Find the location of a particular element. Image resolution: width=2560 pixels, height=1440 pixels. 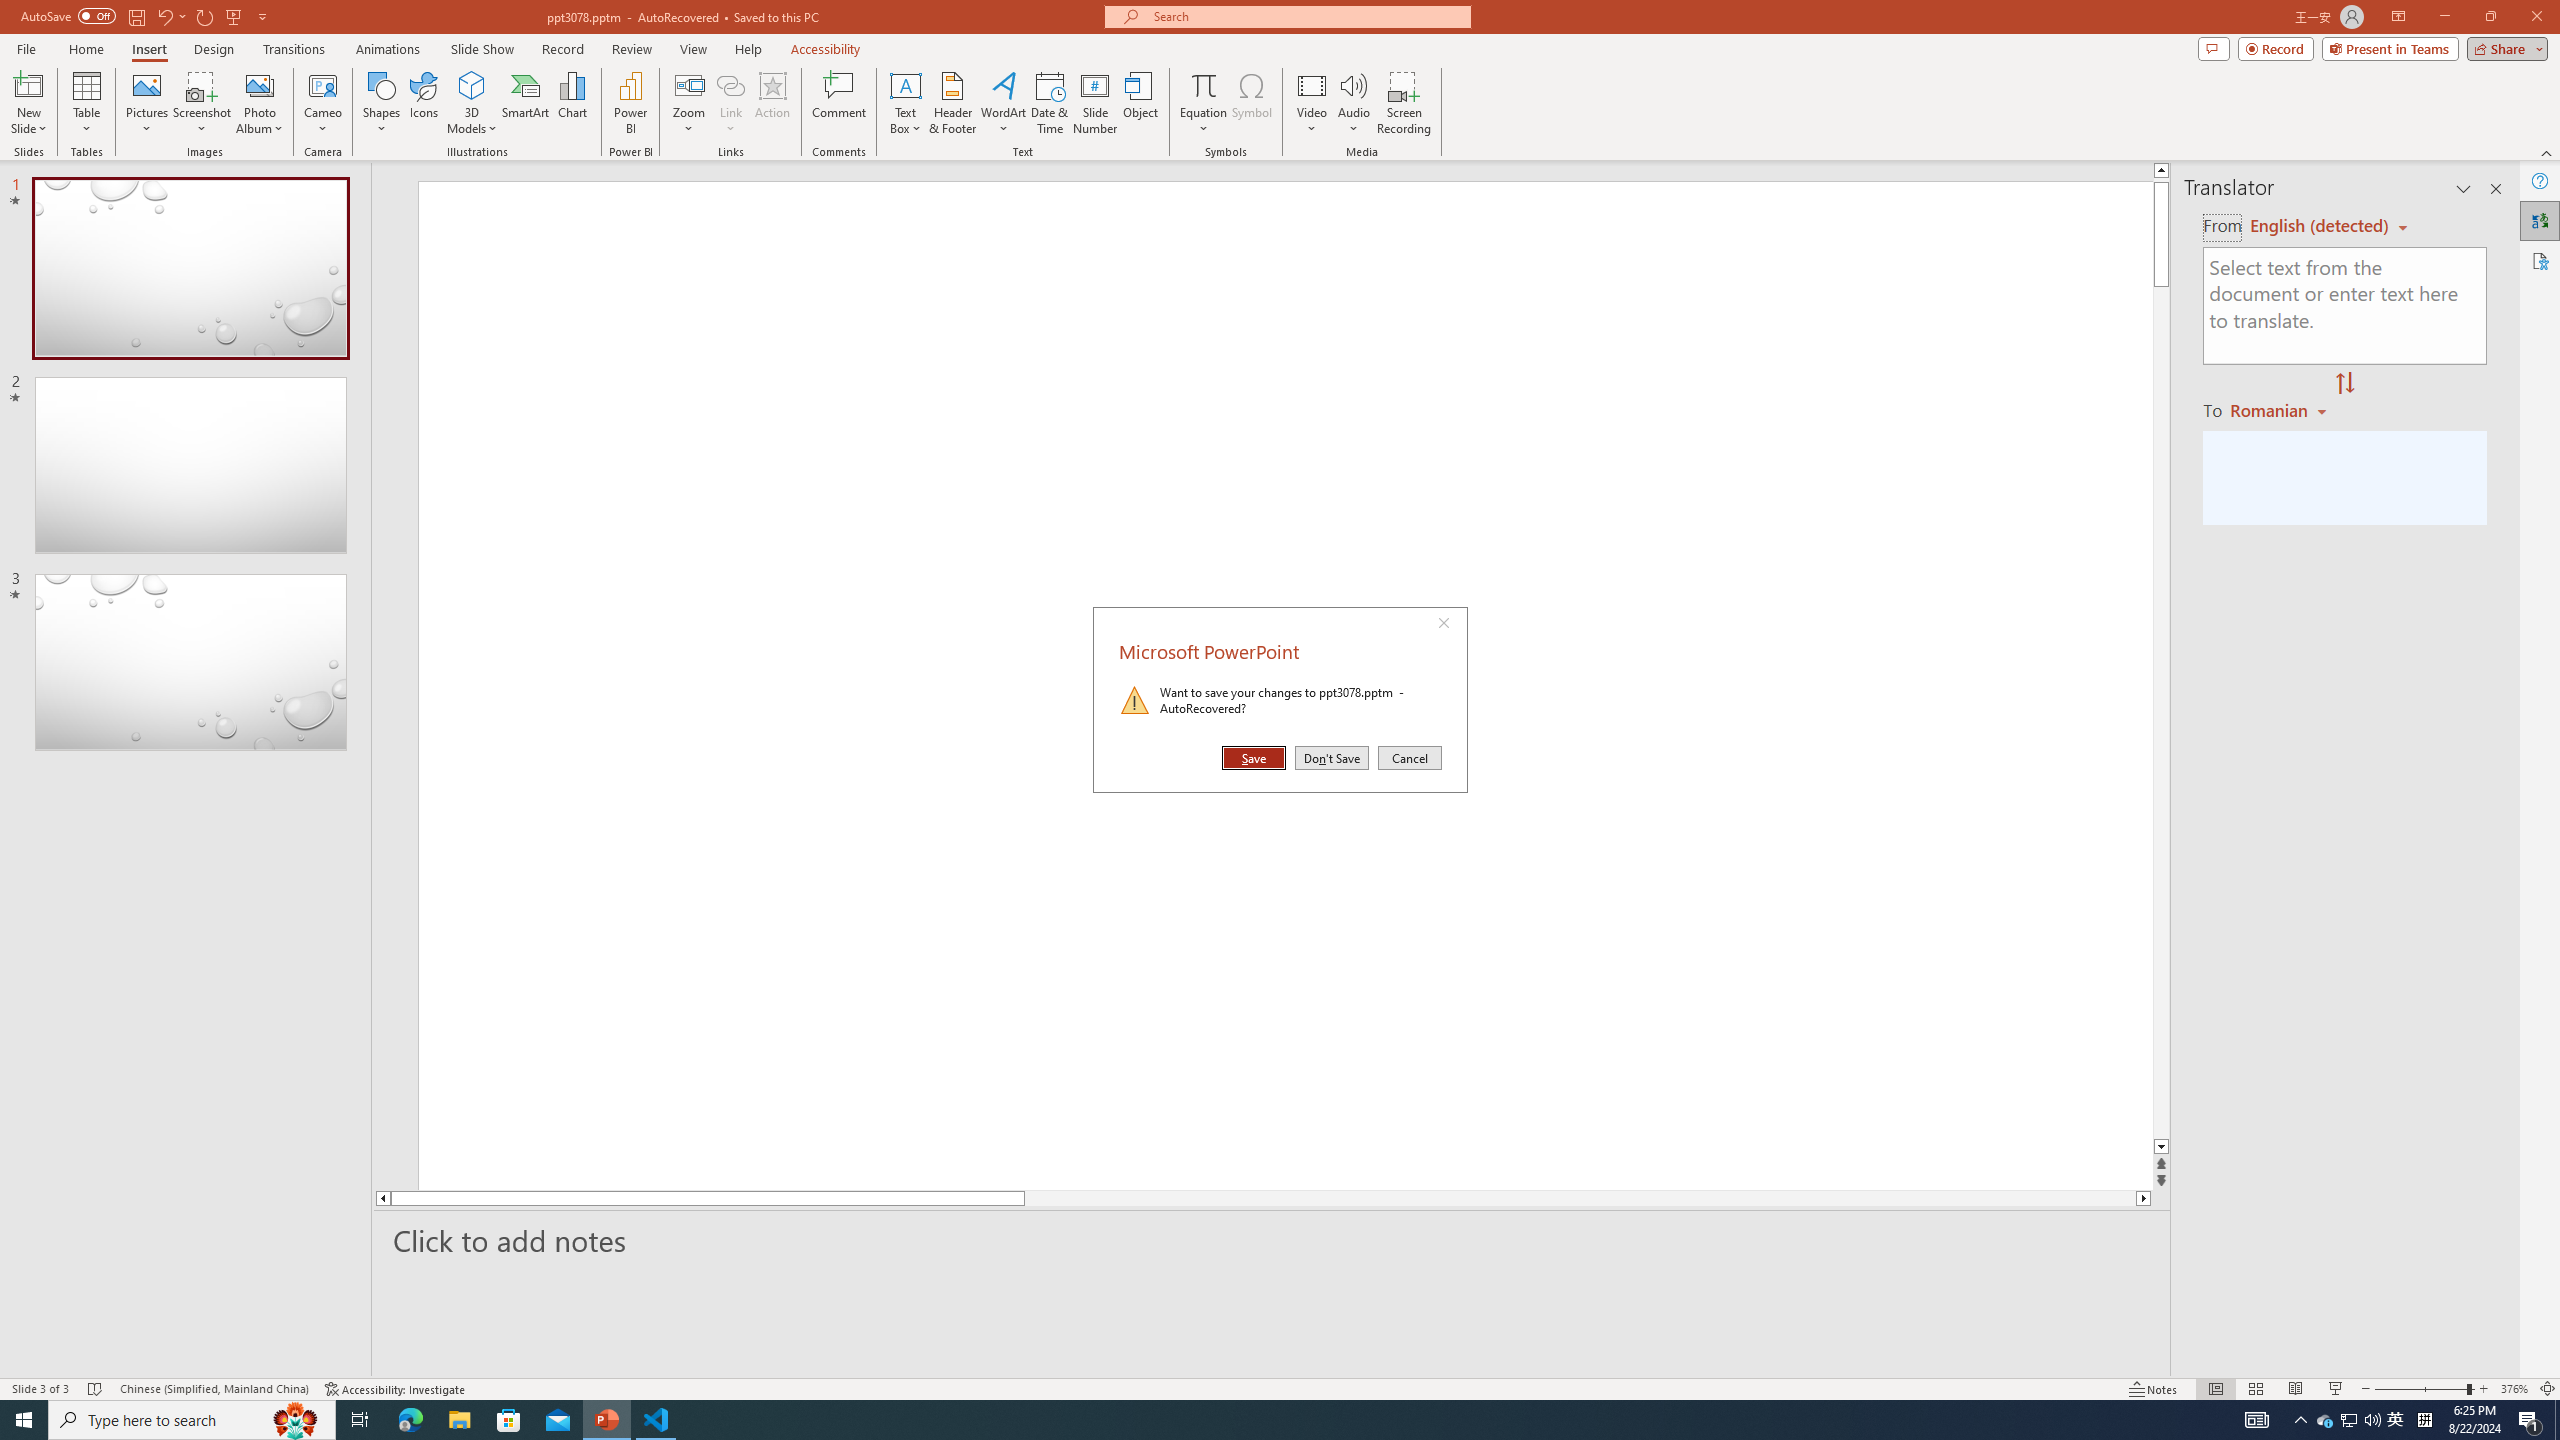

Pictures is located at coordinates (146, 103).